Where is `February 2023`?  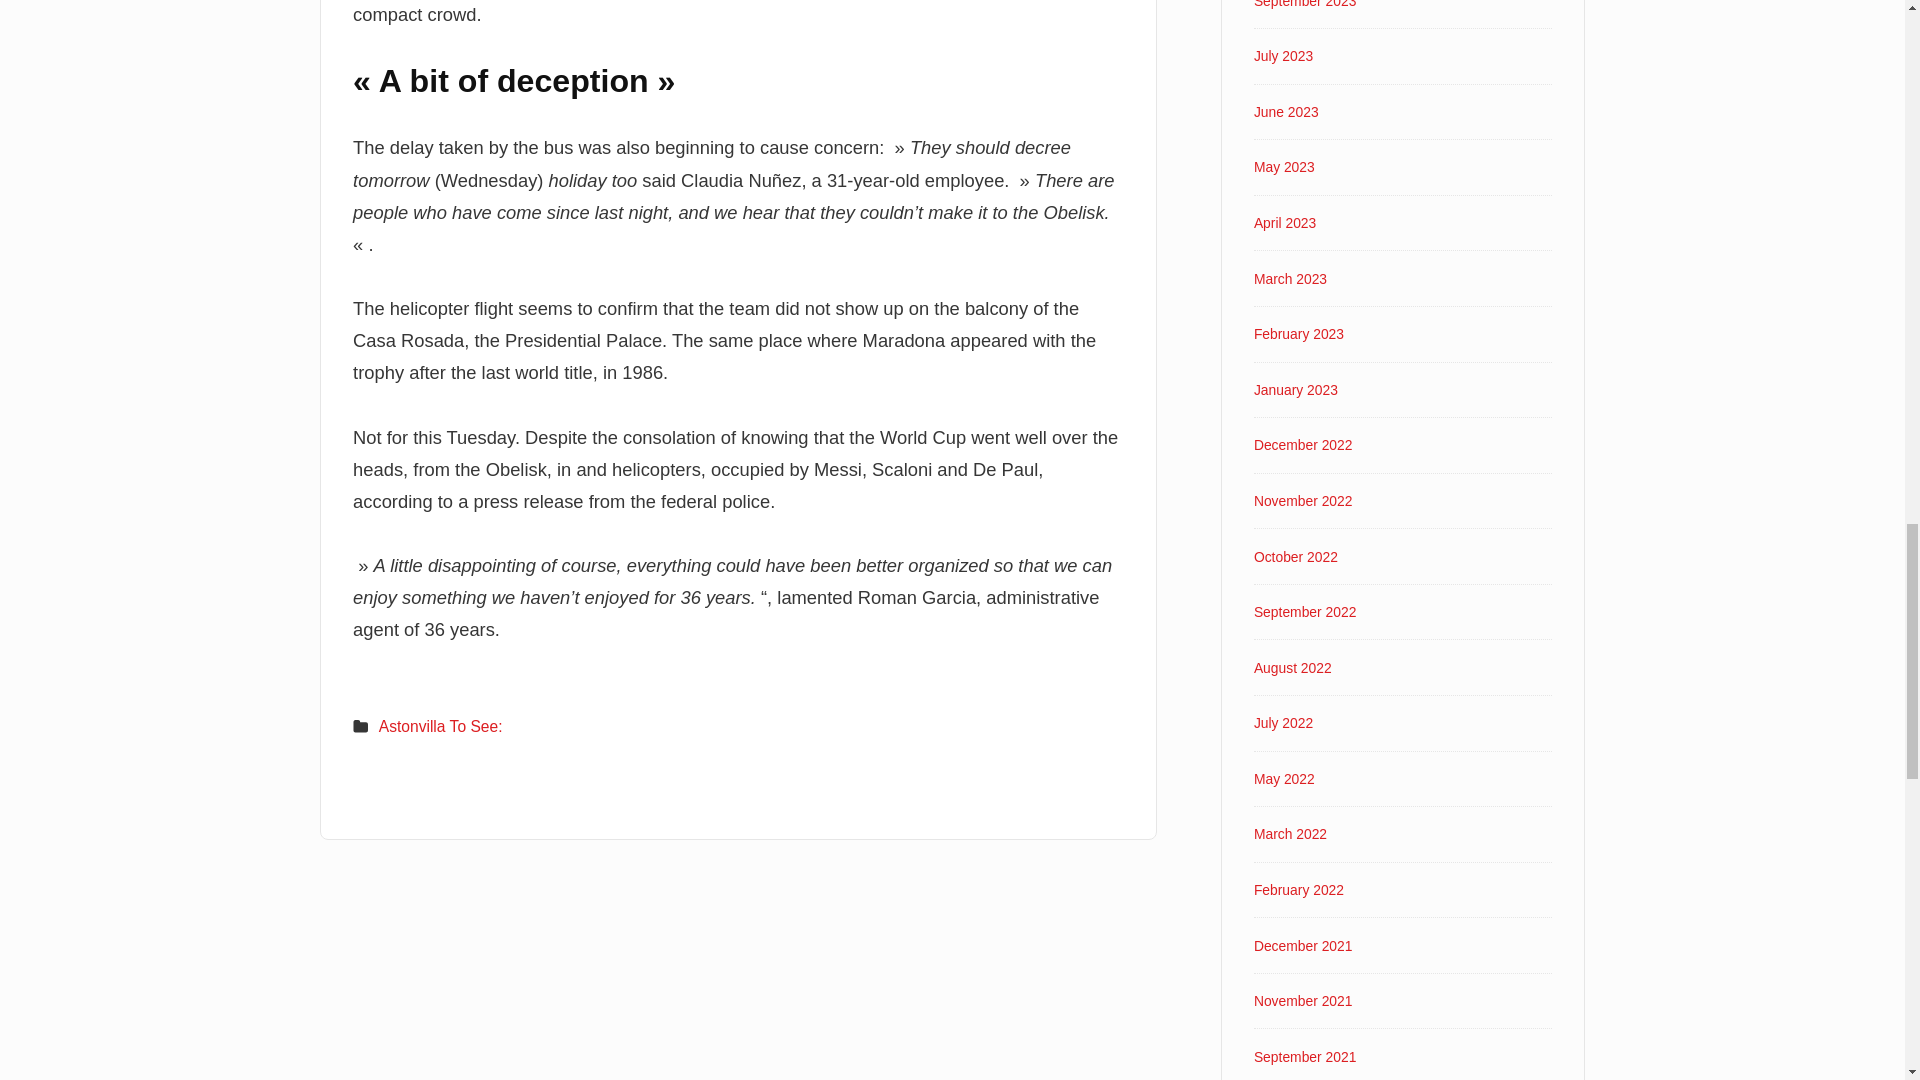
February 2023 is located at coordinates (1298, 334).